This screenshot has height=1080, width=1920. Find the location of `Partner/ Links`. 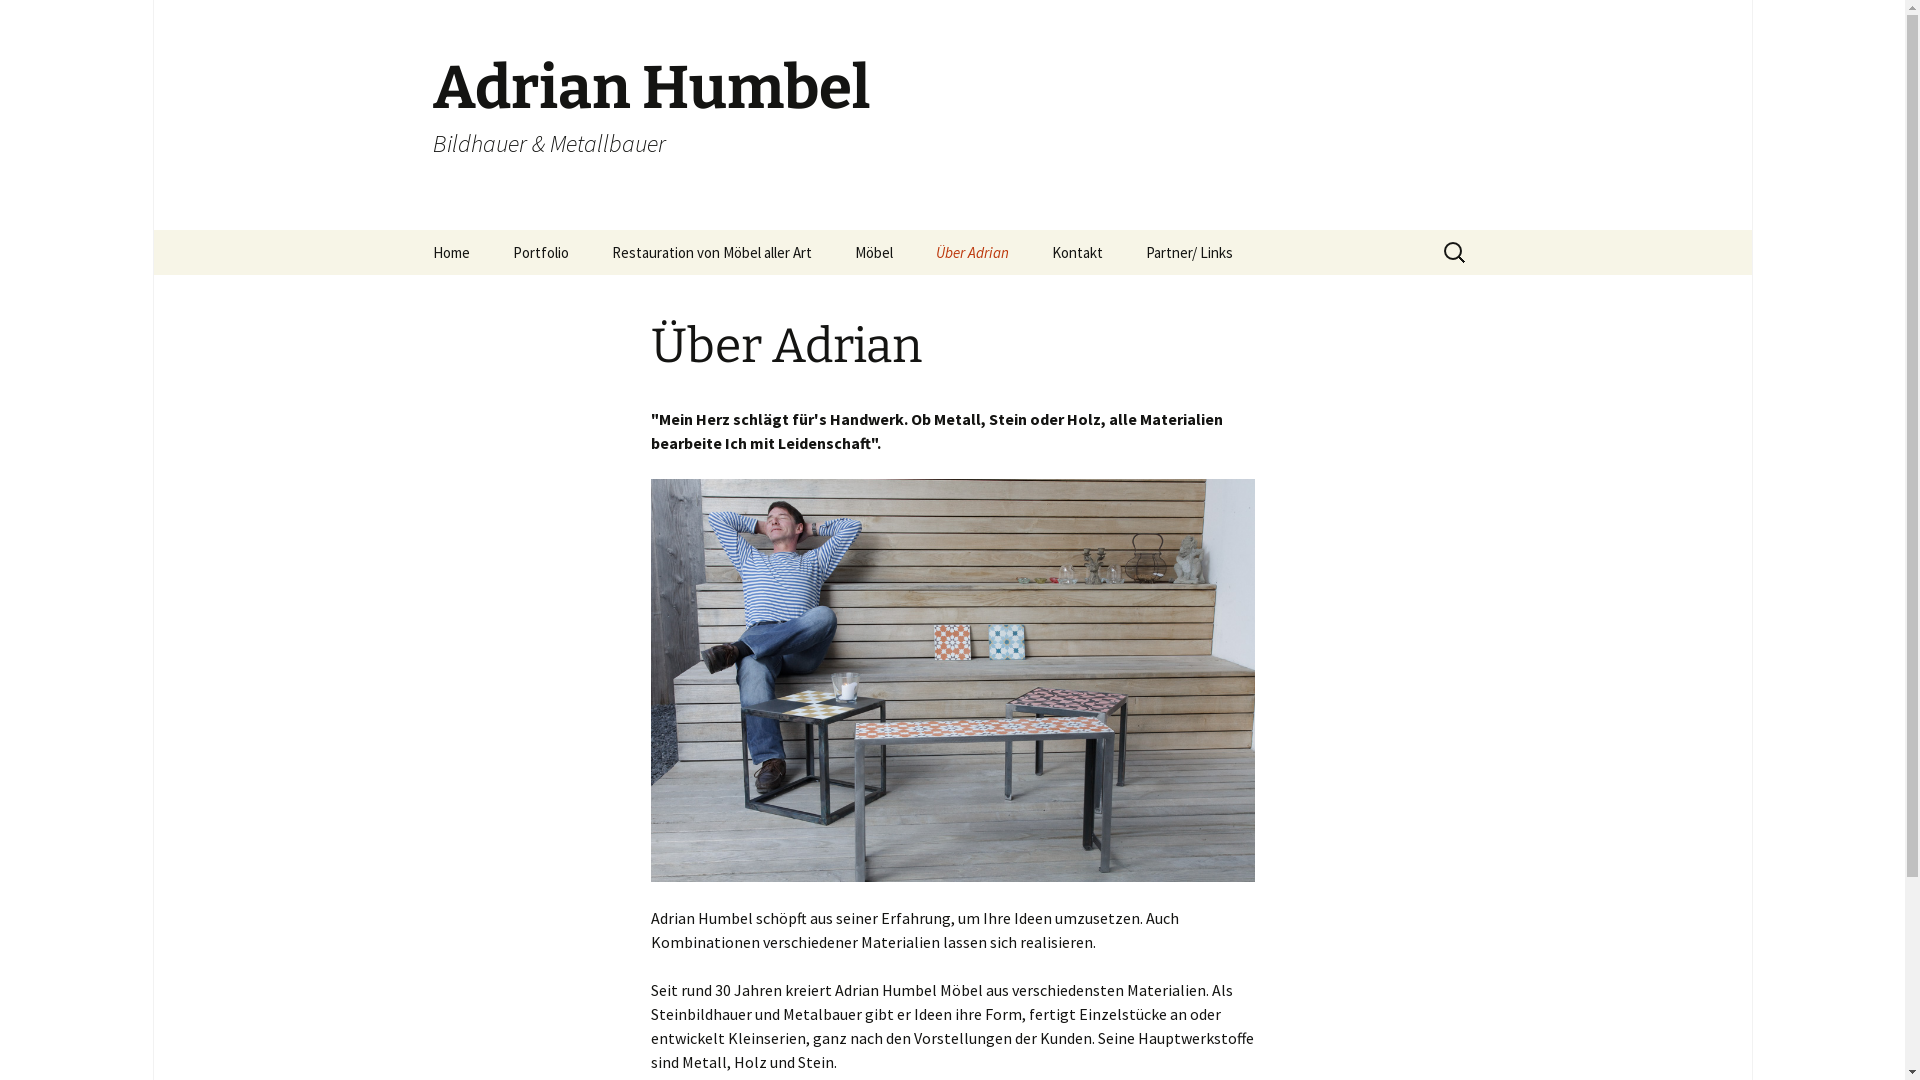

Partner/ Links is located at coordinates (1190, 252).